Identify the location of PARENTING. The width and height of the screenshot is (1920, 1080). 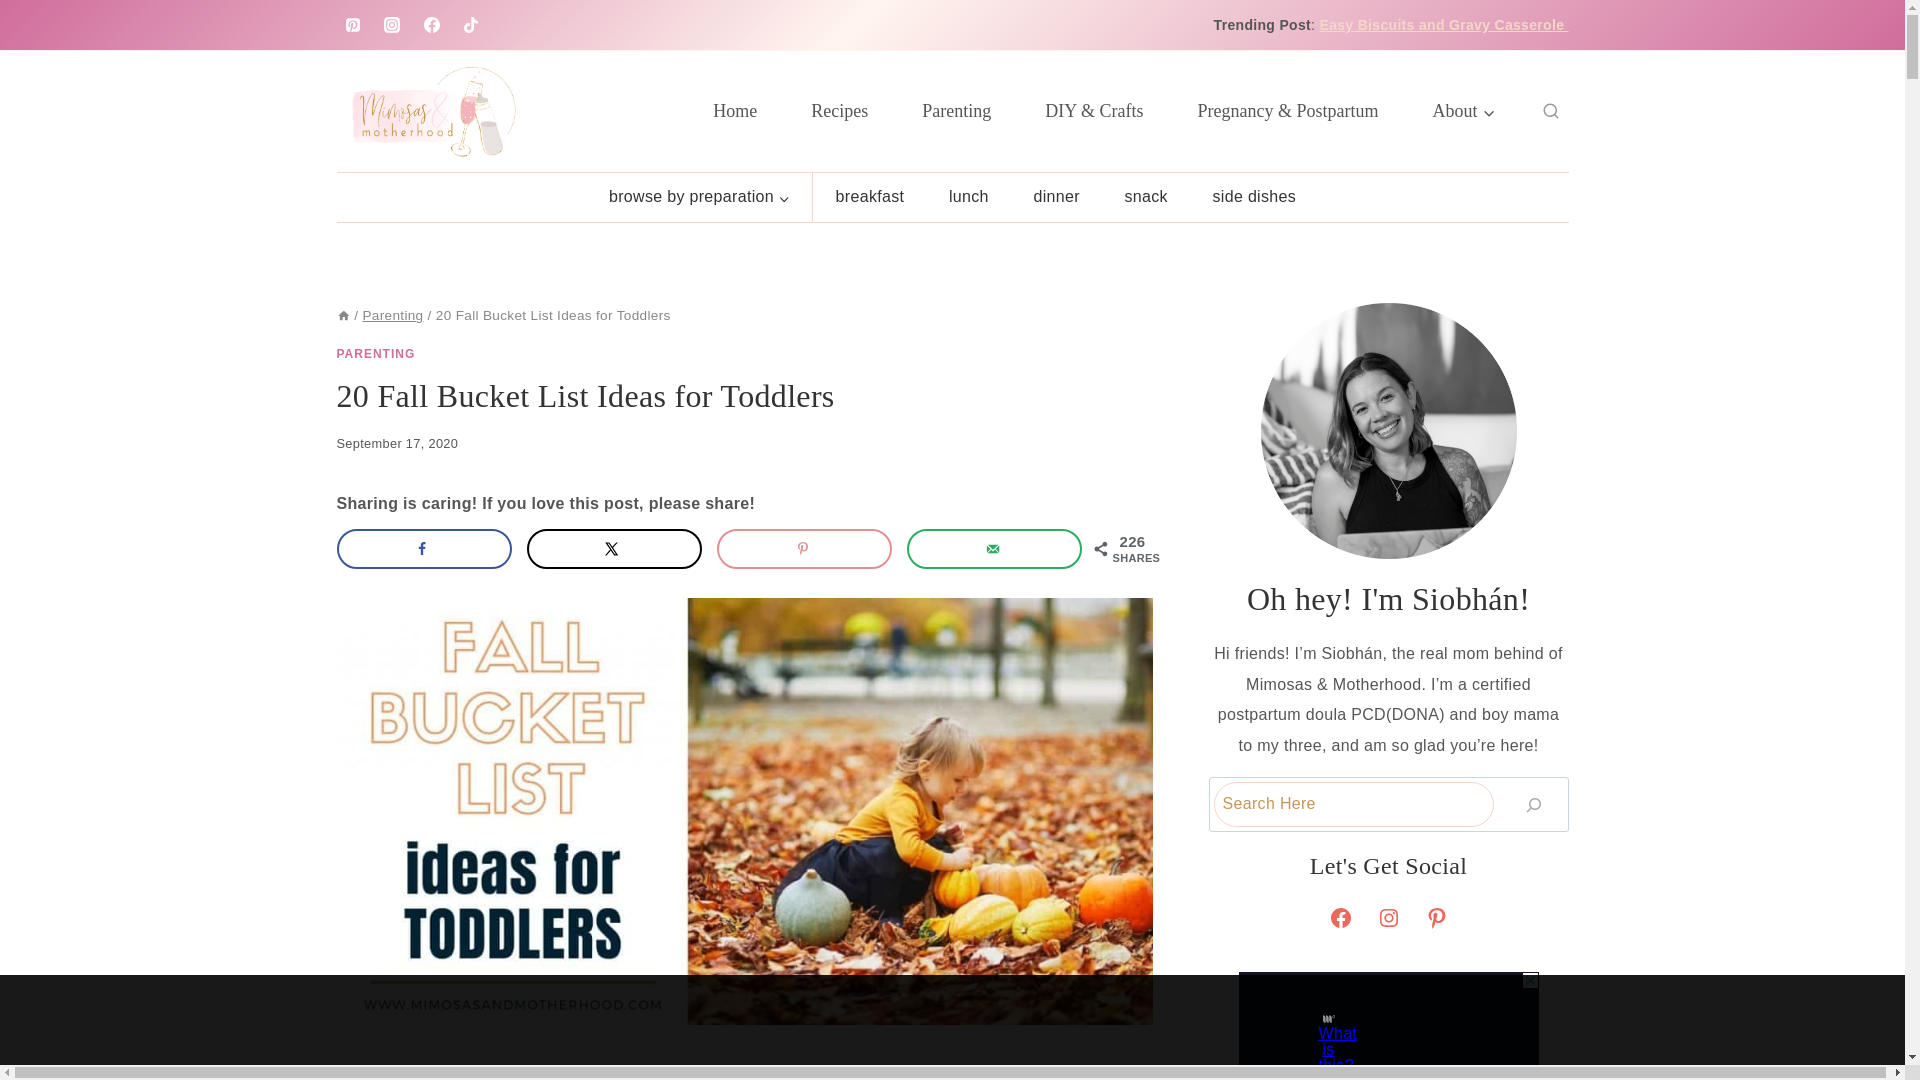
(375, 353).